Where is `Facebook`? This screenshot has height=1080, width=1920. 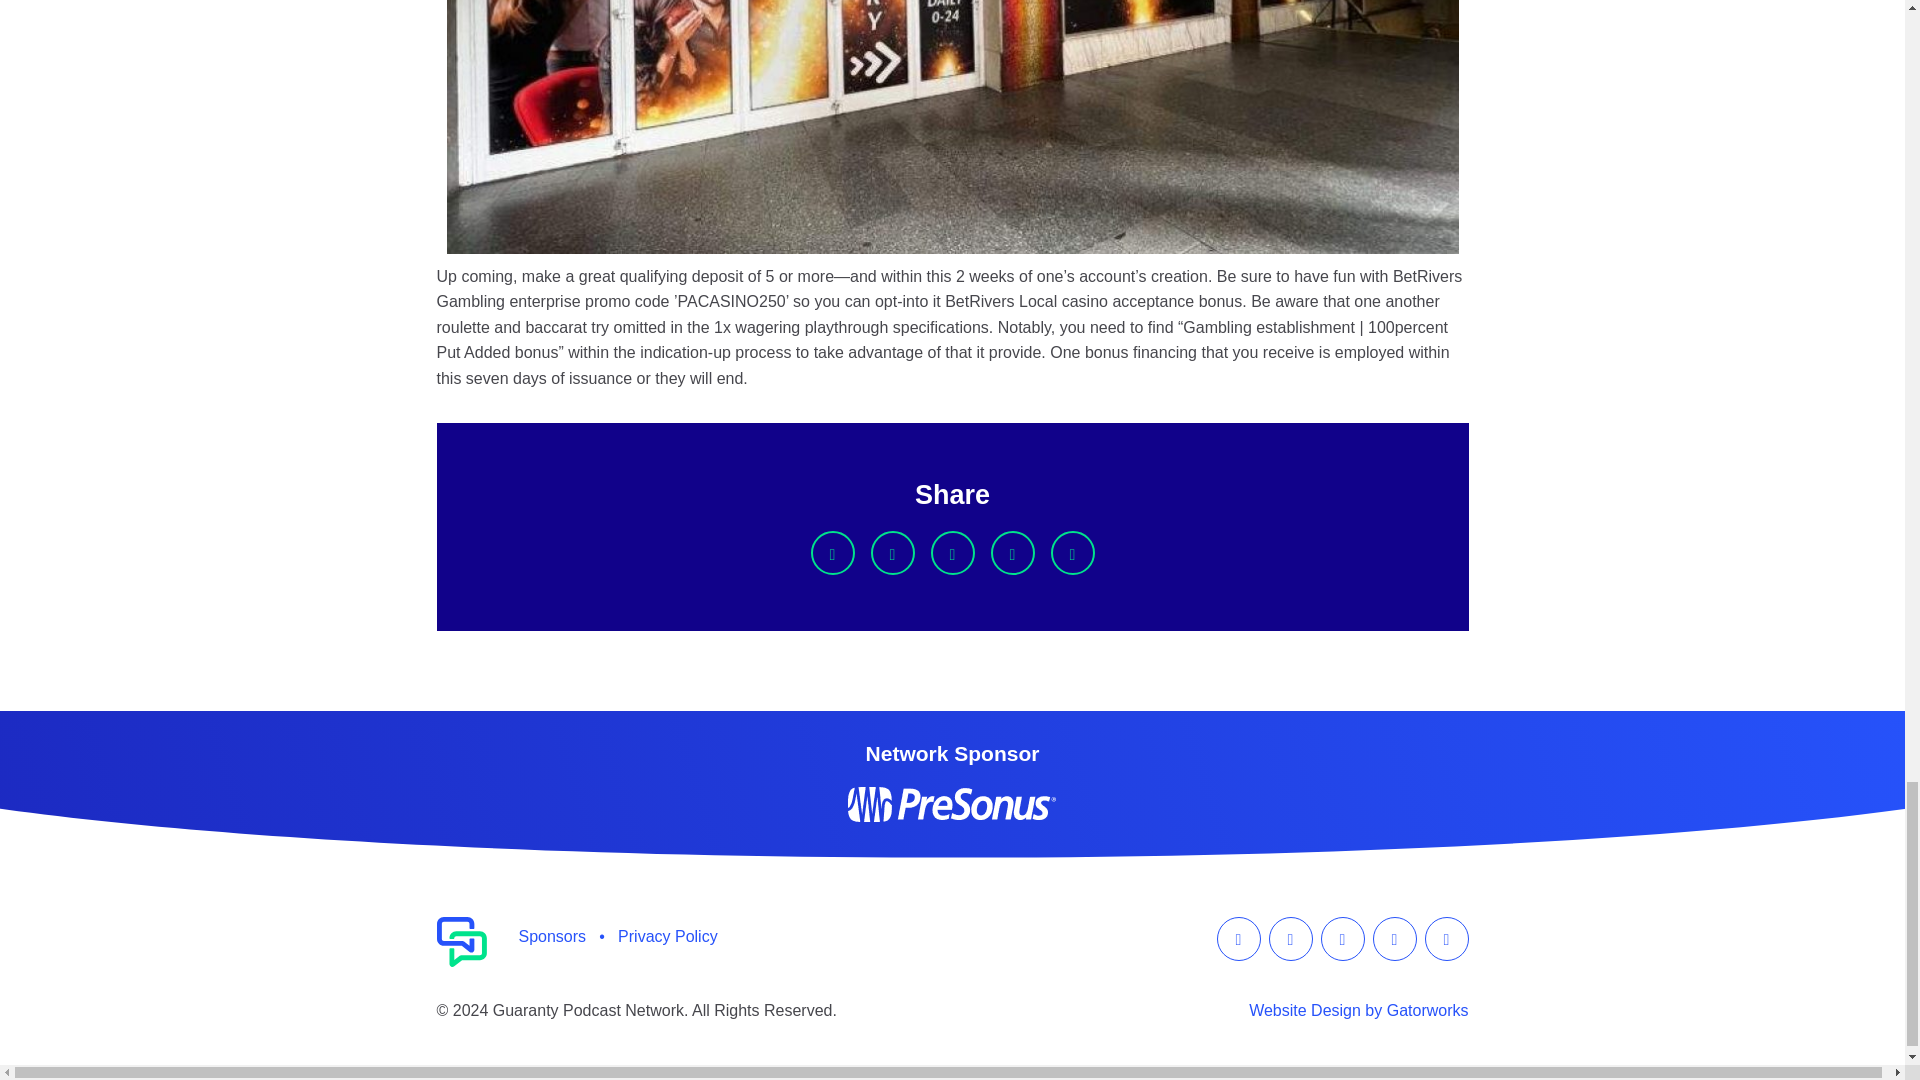
Facebook is located at coordinates (832, 552).